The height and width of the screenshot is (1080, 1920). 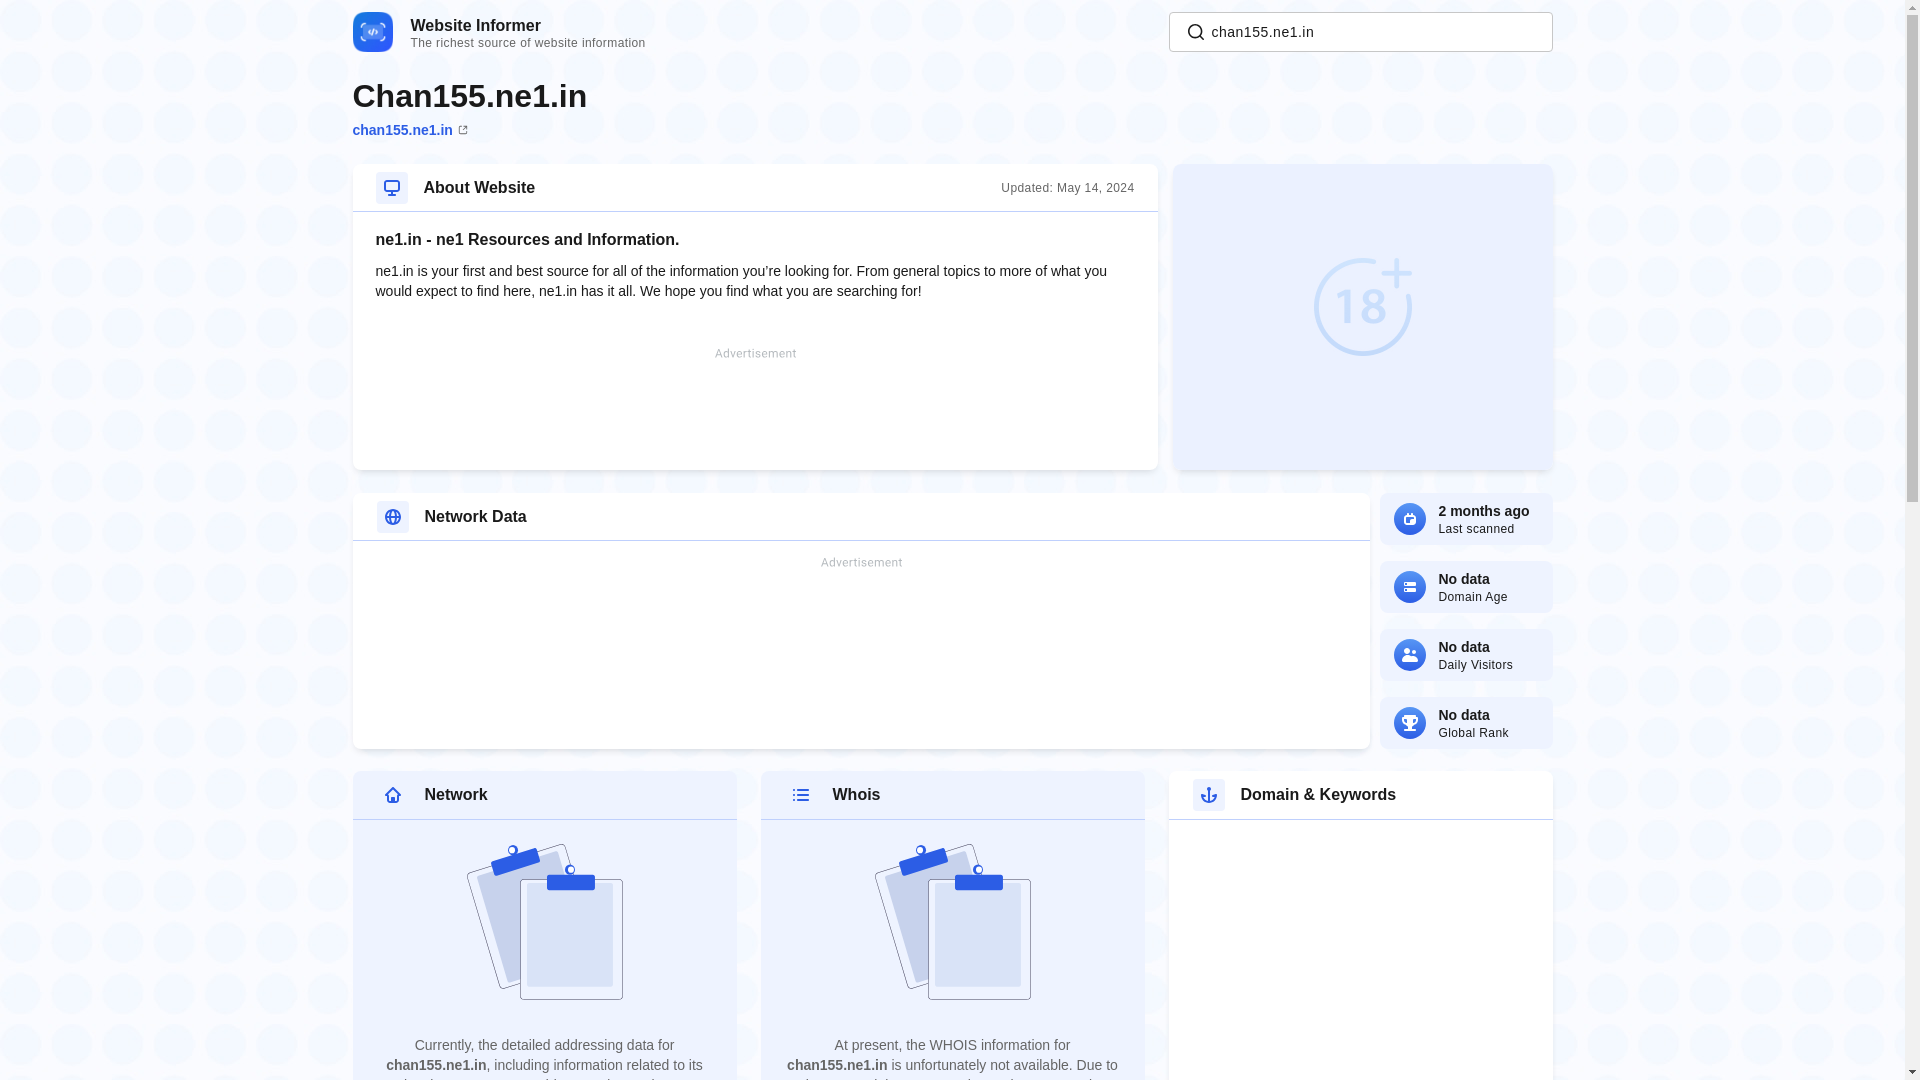 What do you see at coordinates (860, 618) in the screenshot?
I see `Chan155.ne1.in thumbnail` at bounding box center [860, 618].